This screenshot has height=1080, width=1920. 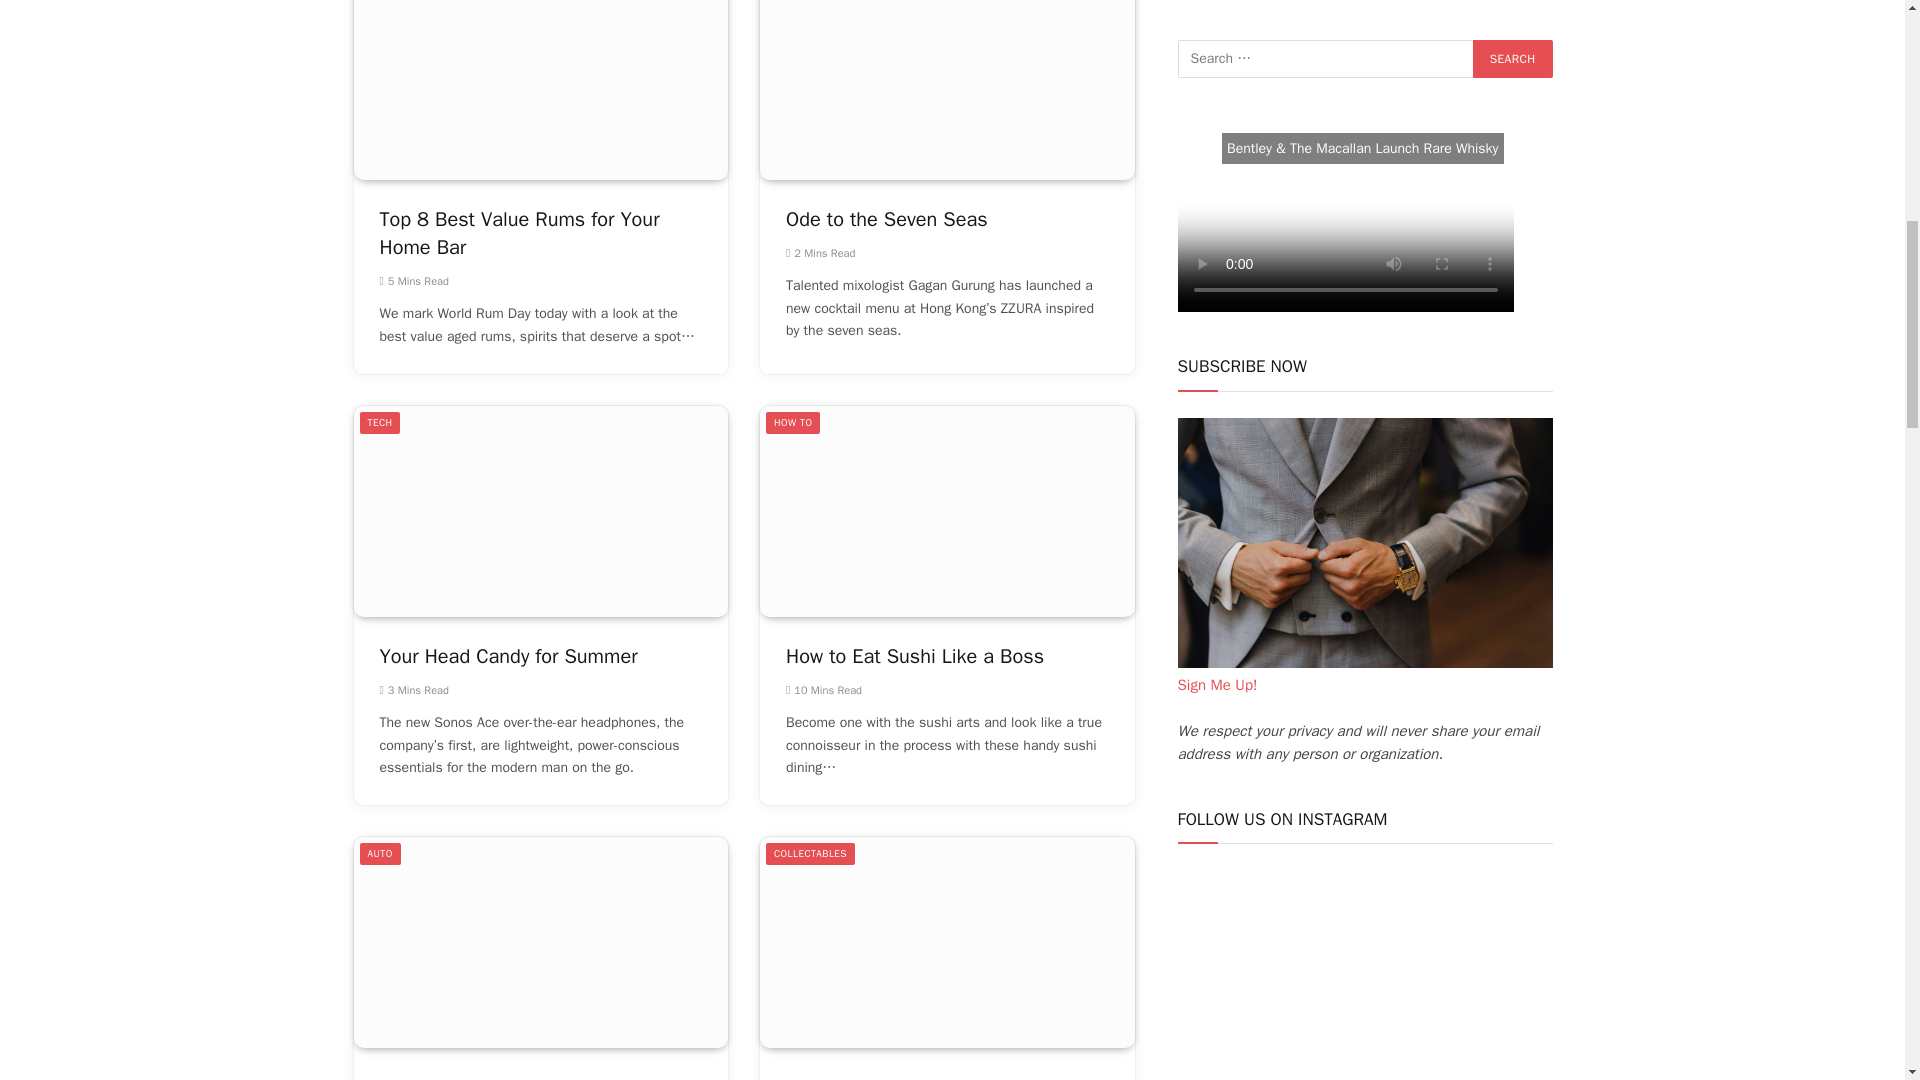 I want to click on Ode to the Seven Seas, so click(x=947, y=90).